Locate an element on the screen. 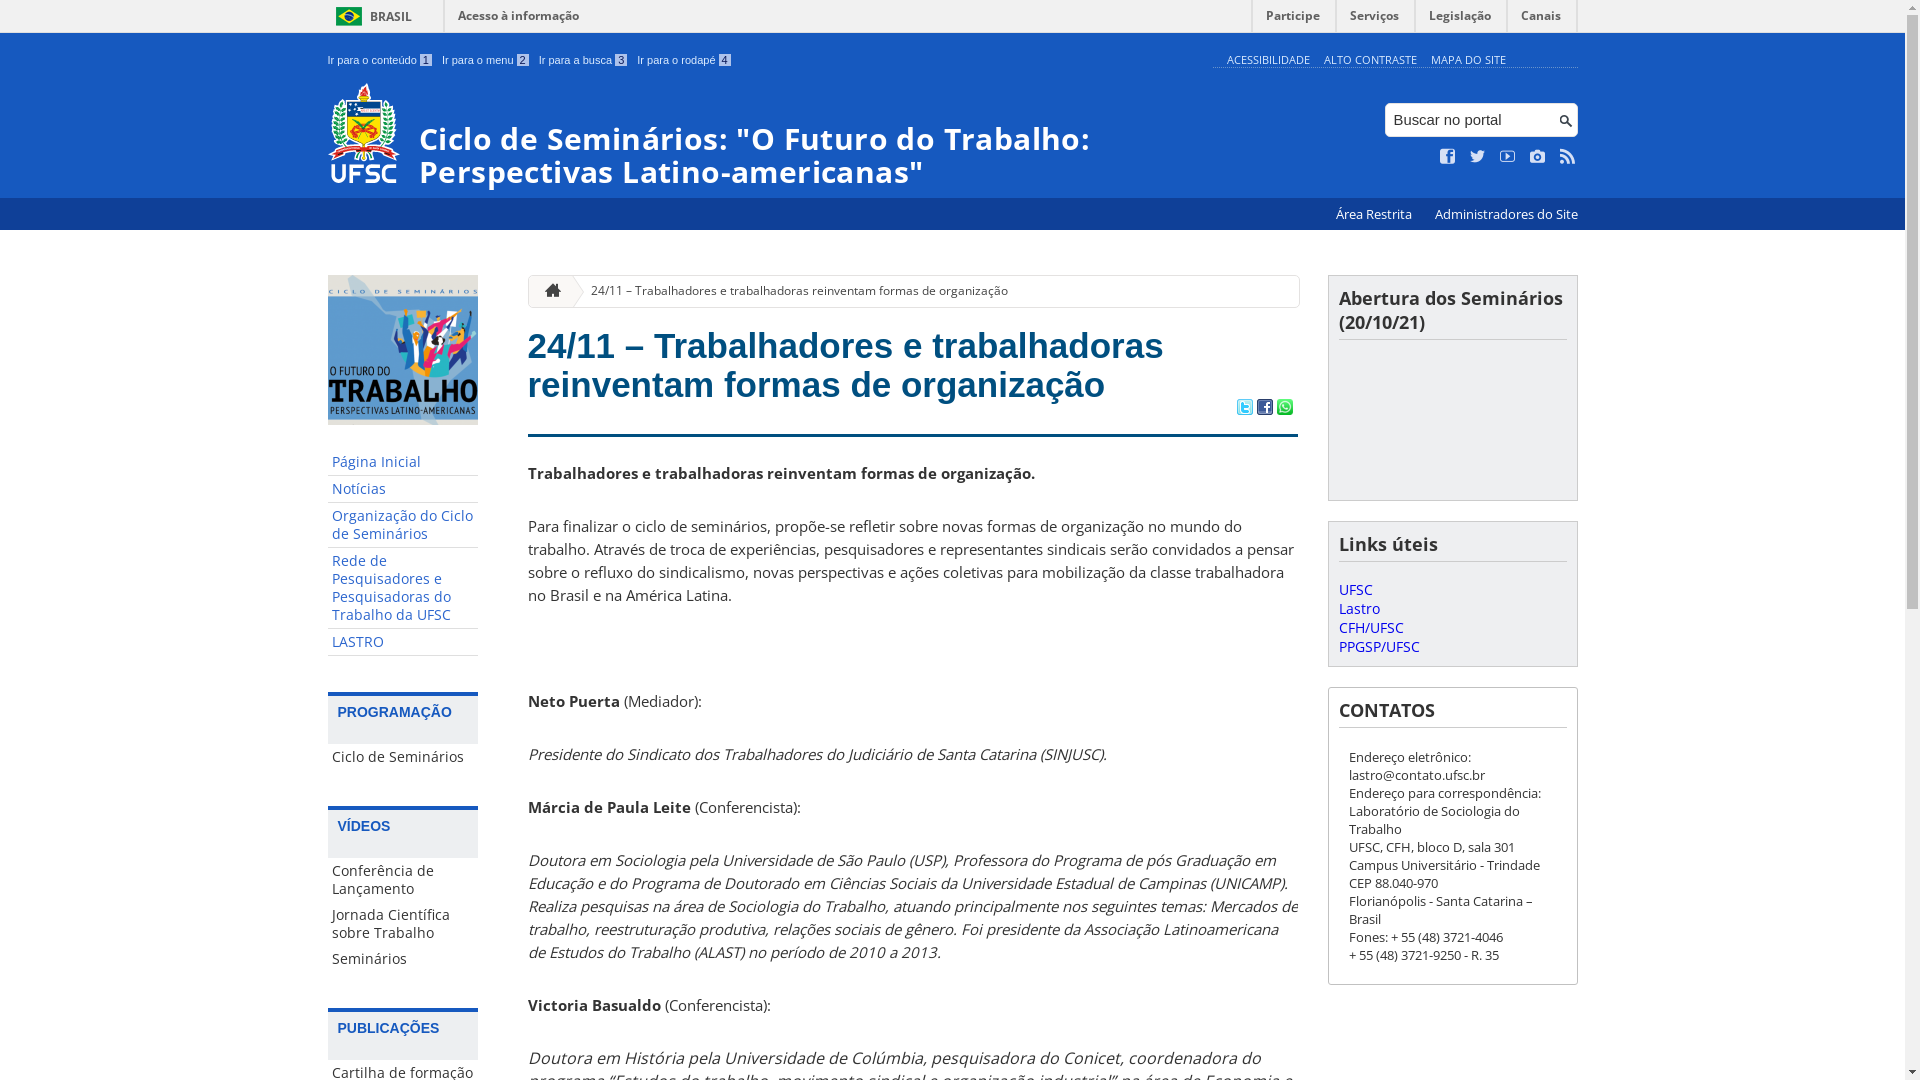 This screenshot has height=1080, width=1920. Compartilhar no WhatsApp is located at coordinates (1284, 409).